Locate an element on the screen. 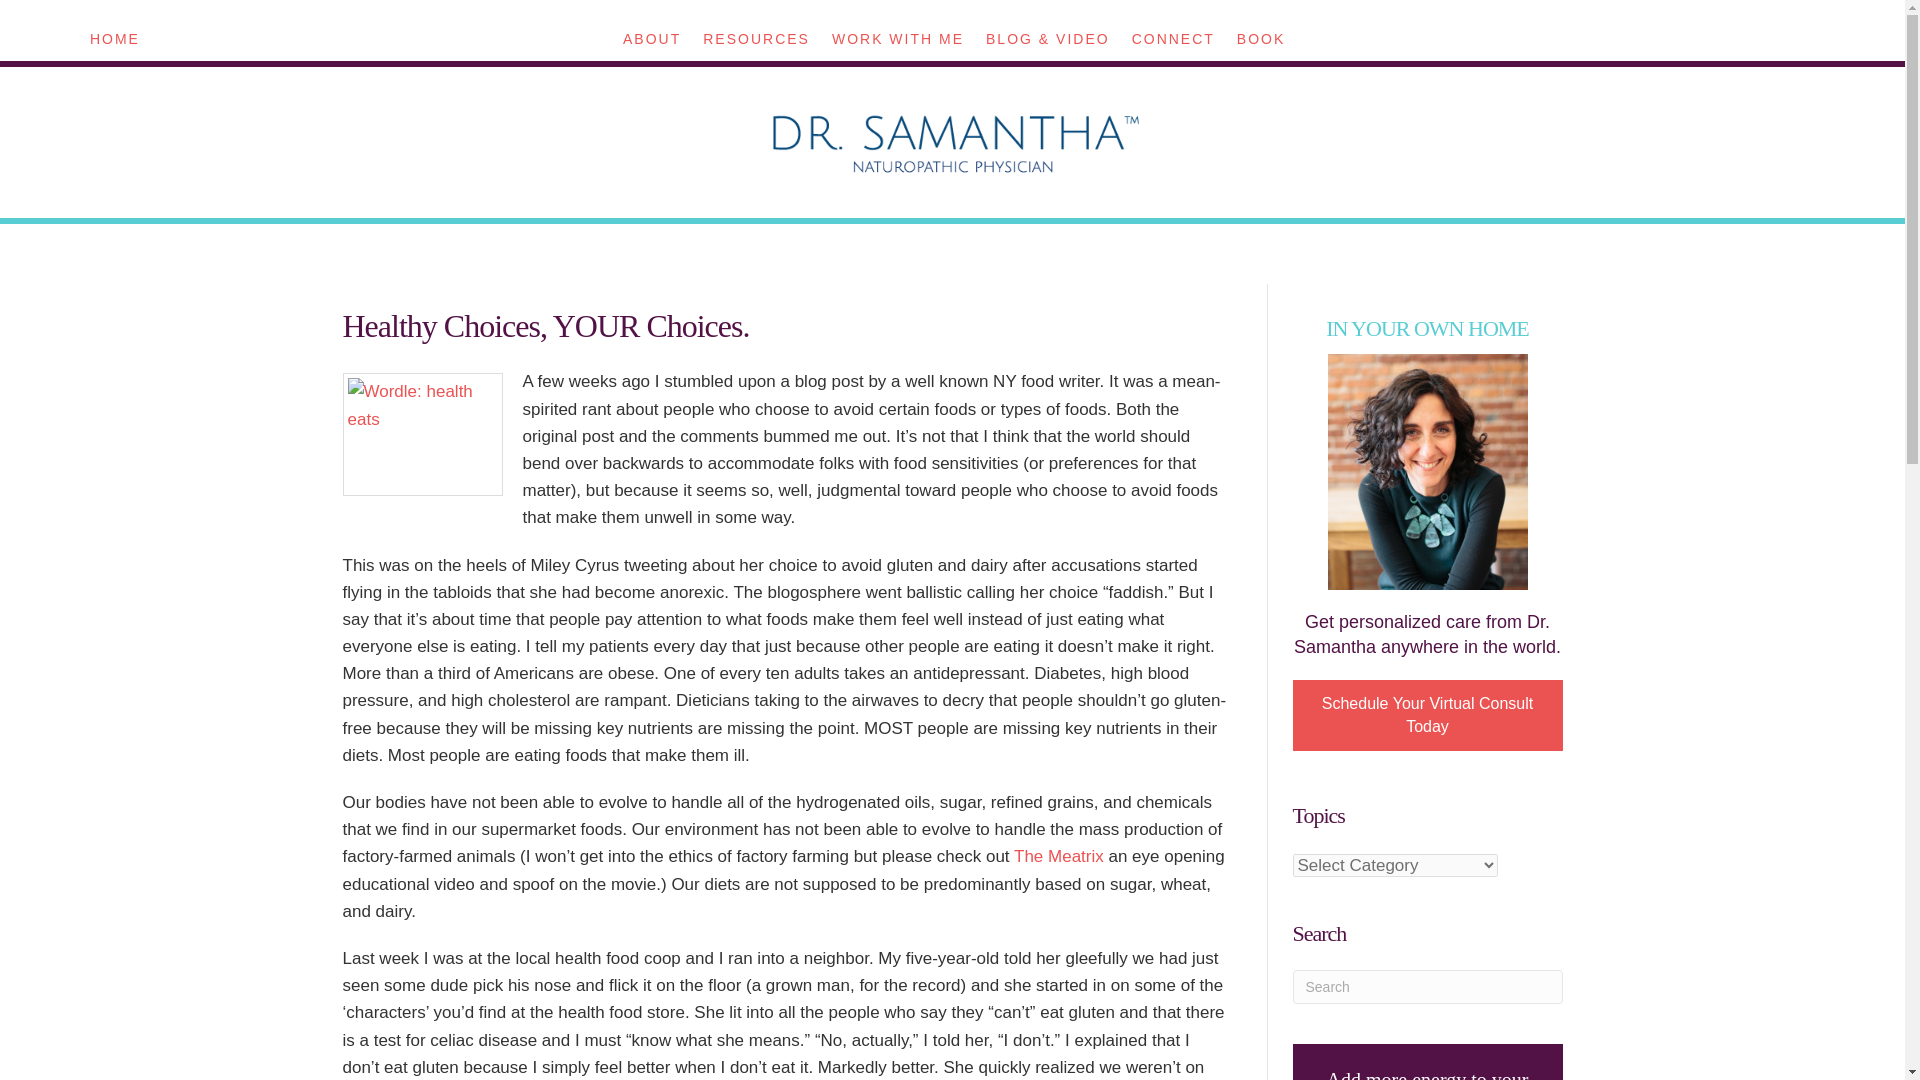 The height and width of the screenshot is (1080, 1920). Type and press Enter to search. is located at coordinates (1427, 986).